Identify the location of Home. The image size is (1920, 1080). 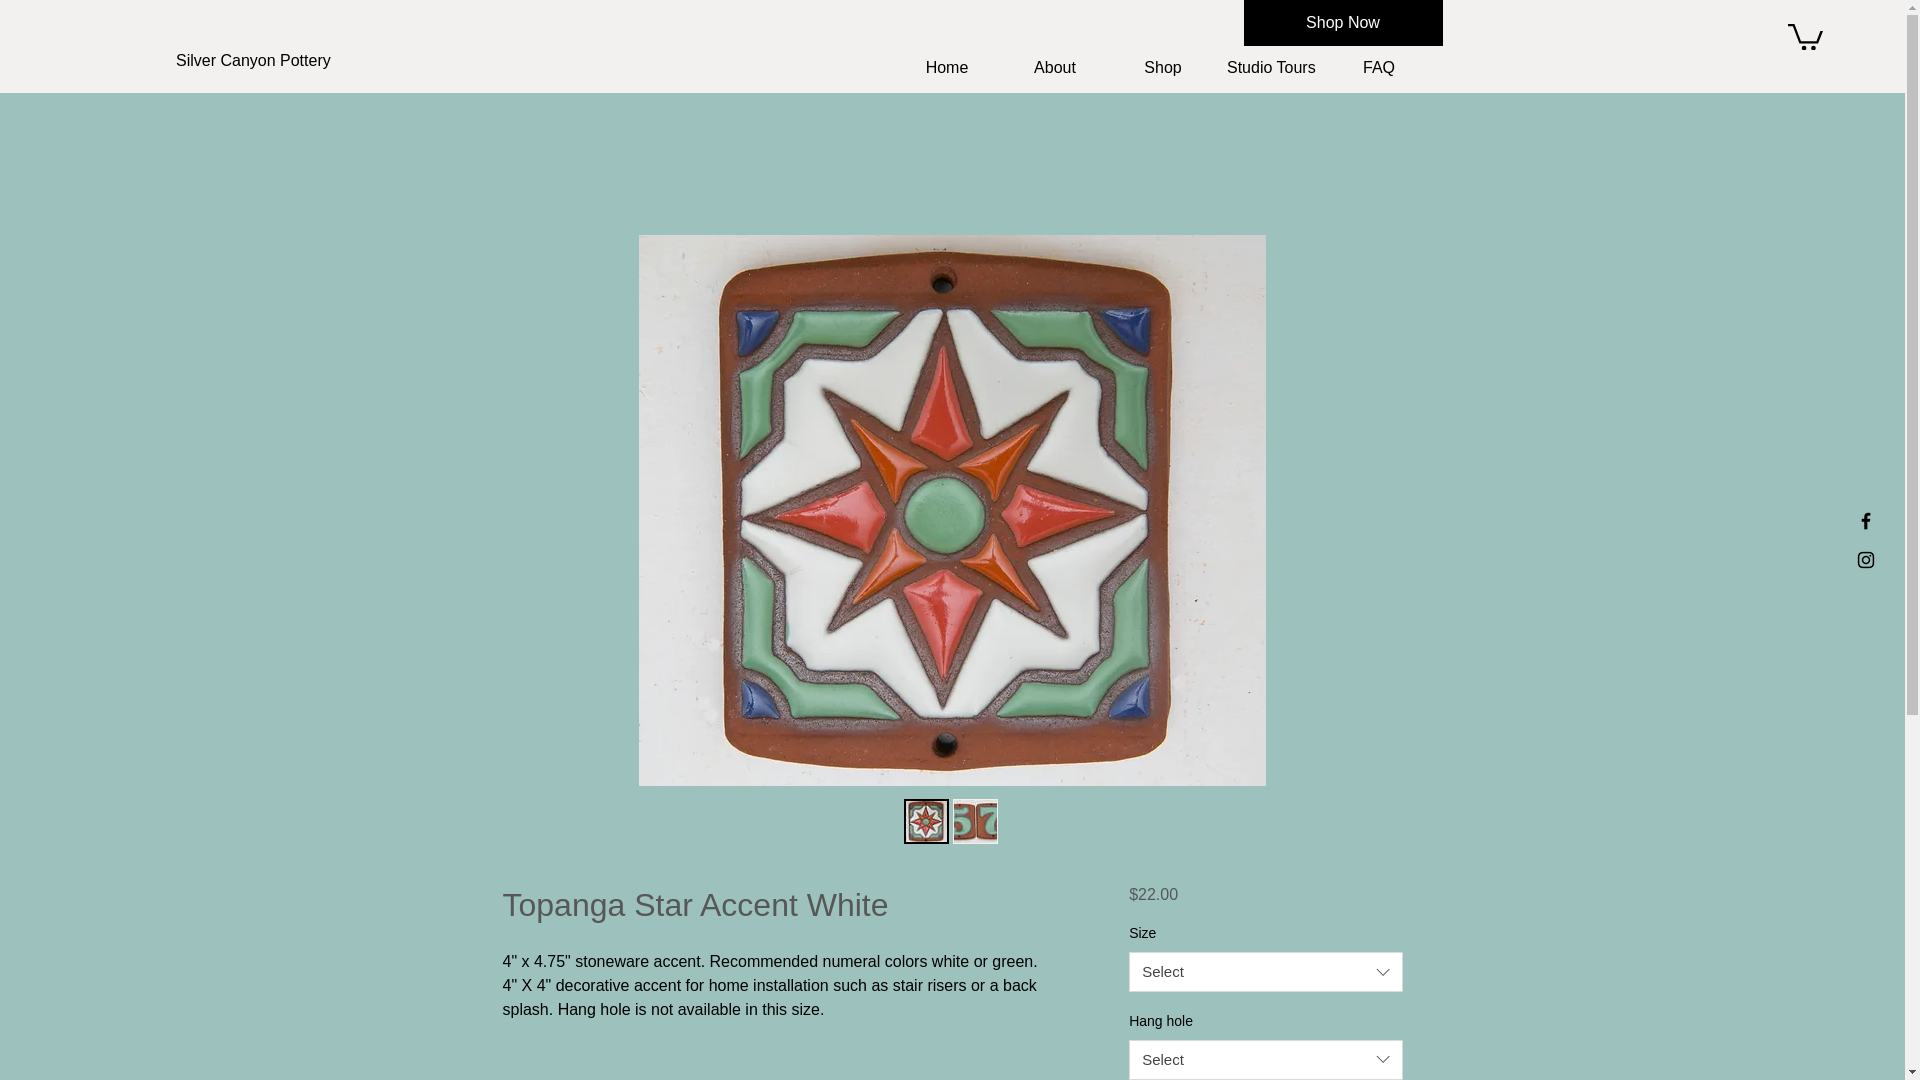
(946, 68).